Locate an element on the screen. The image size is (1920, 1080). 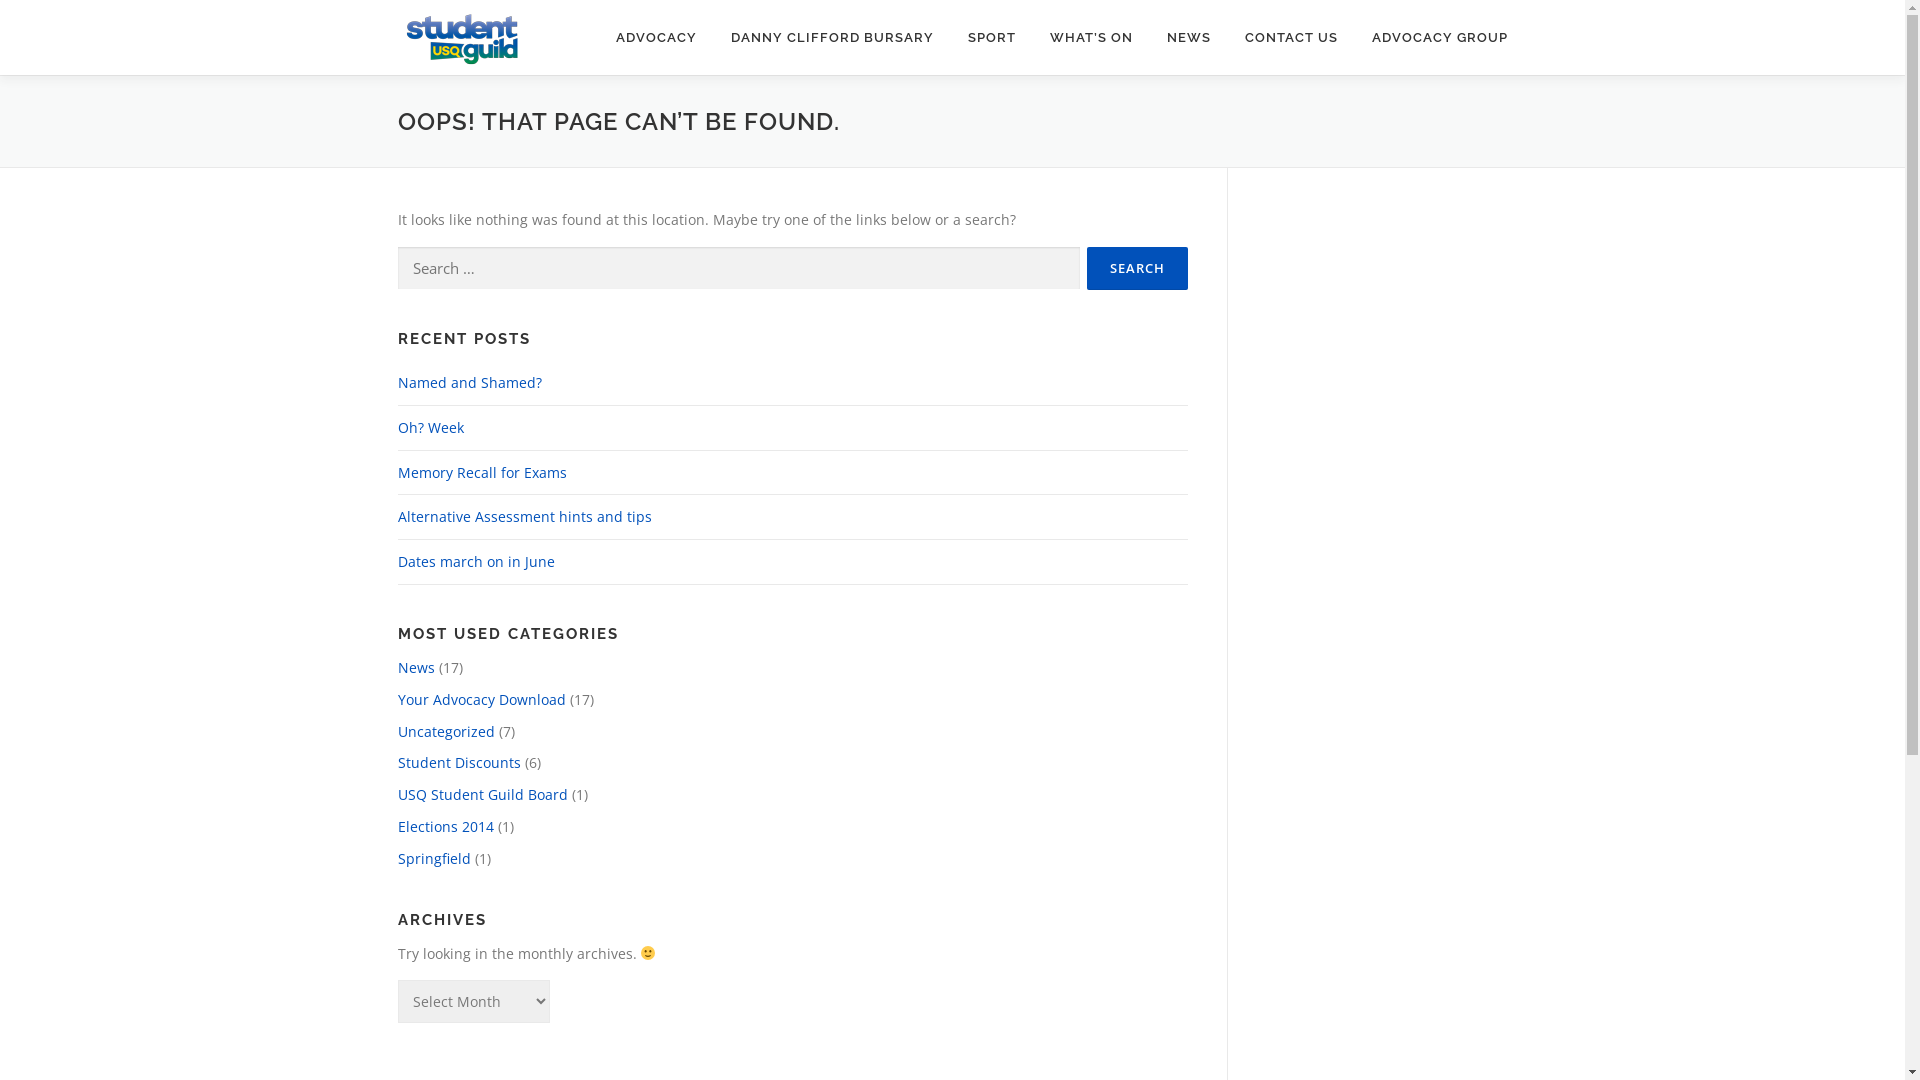
Memory Recall for Exams is located at coordinates (482, 472).